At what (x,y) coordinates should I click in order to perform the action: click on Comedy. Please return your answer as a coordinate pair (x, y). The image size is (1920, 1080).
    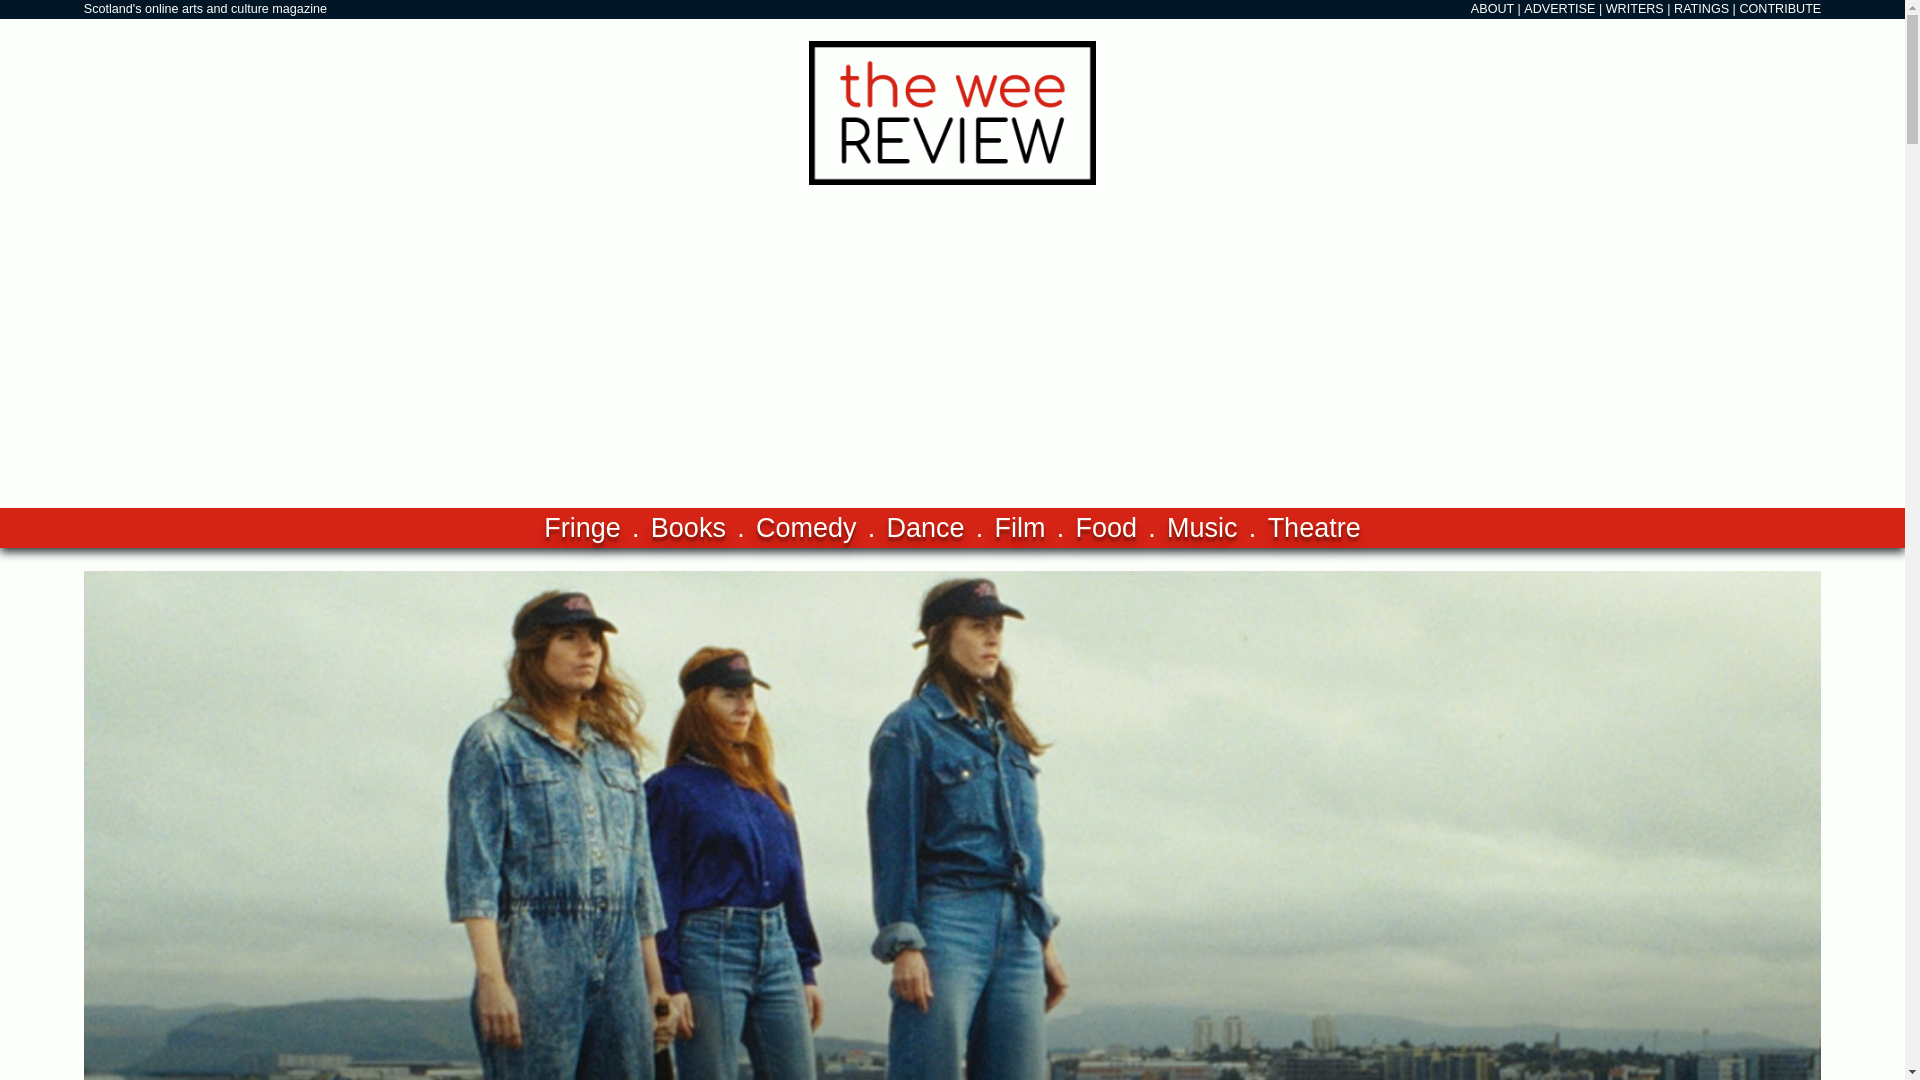
    Looking at the image, I should click on (806, 528).